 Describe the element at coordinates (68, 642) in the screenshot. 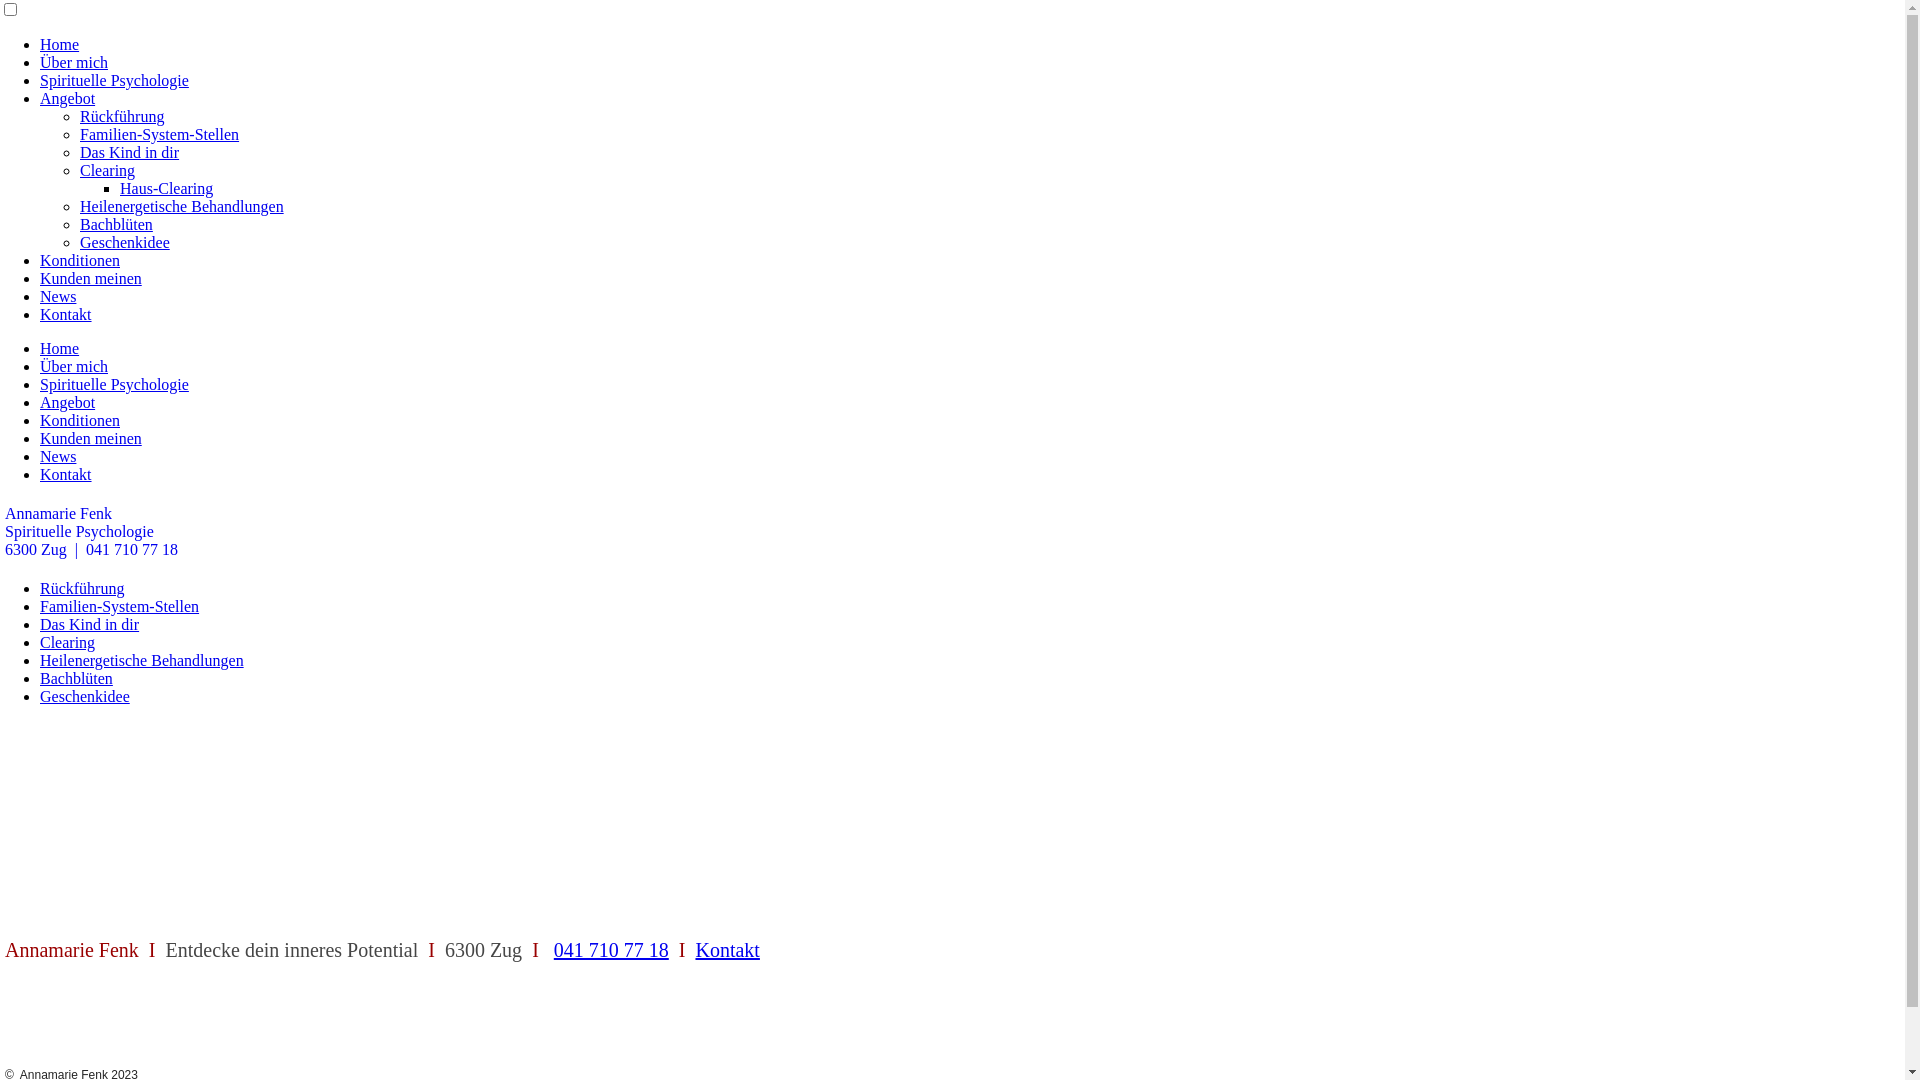

I see `Clearing` at that location.